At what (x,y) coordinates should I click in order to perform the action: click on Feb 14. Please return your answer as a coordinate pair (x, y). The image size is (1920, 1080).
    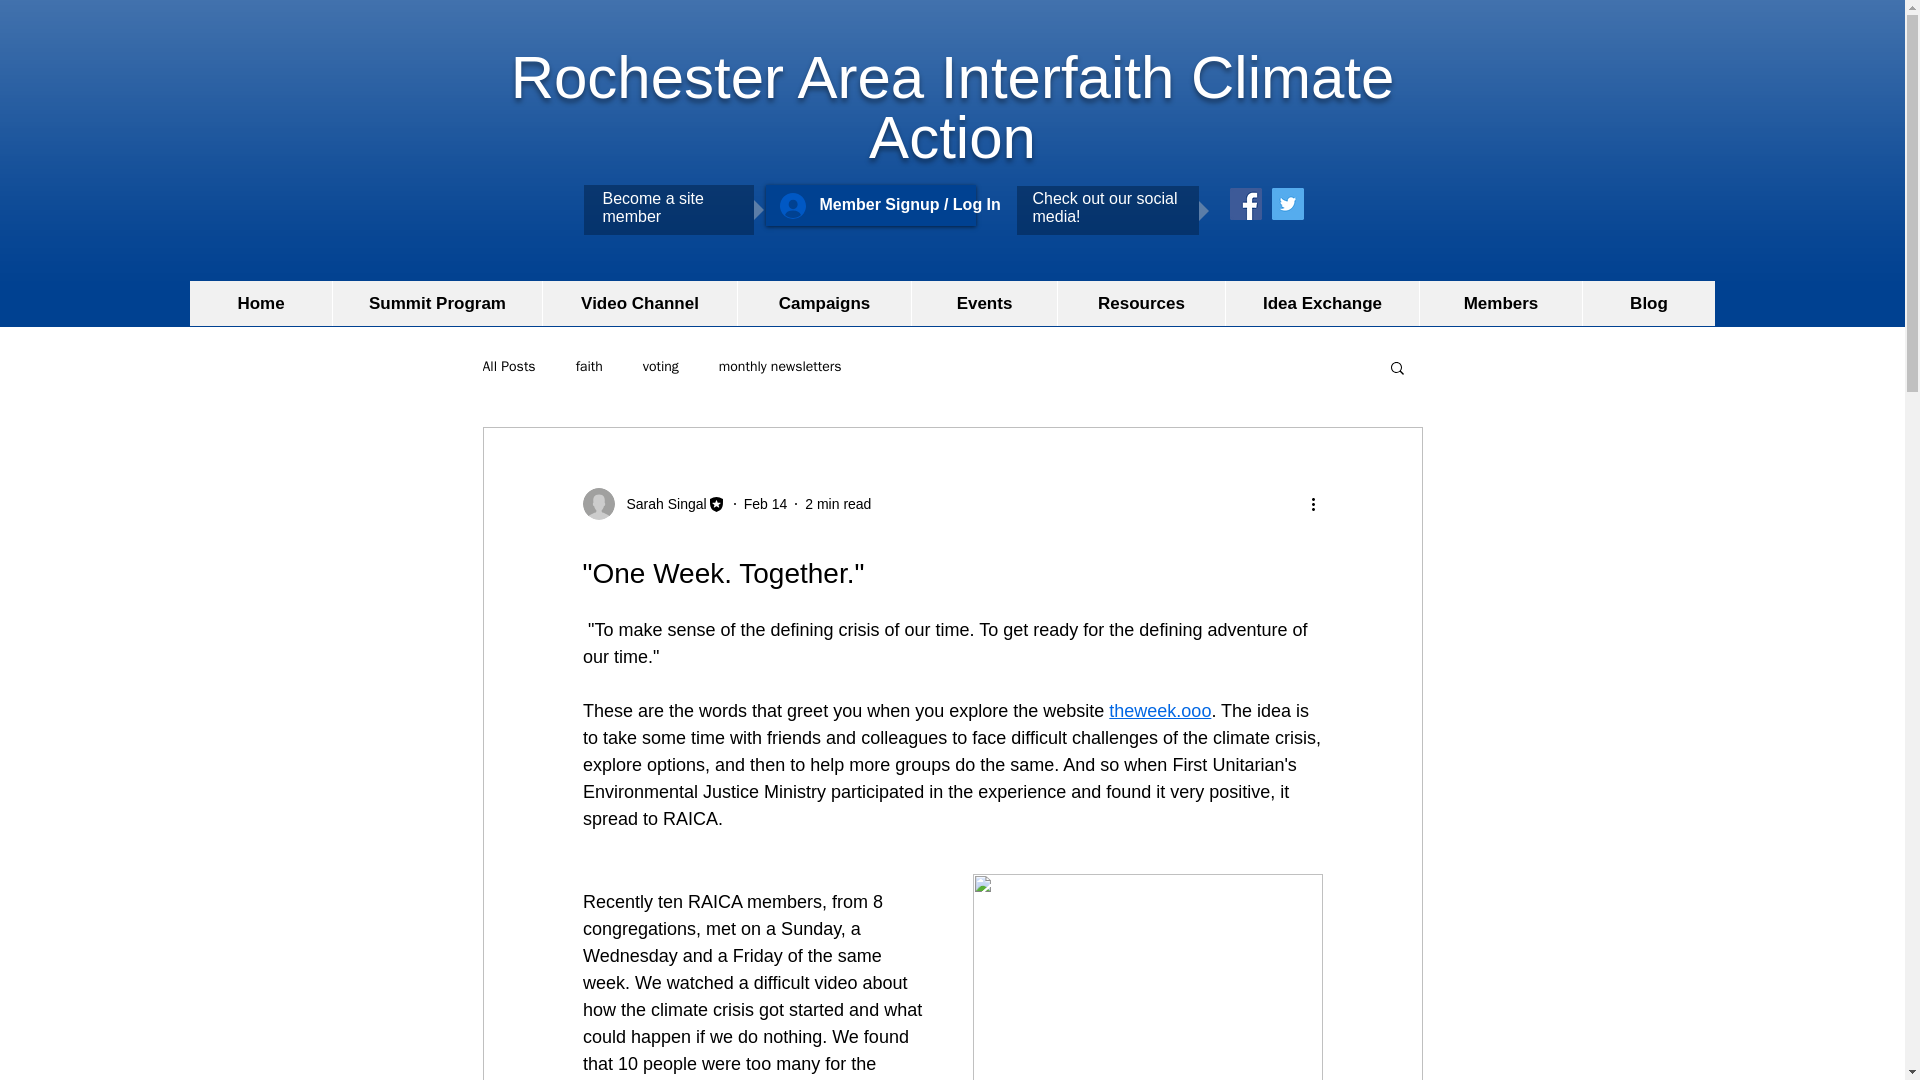
    Looking at the image, I should click on (766, 503).